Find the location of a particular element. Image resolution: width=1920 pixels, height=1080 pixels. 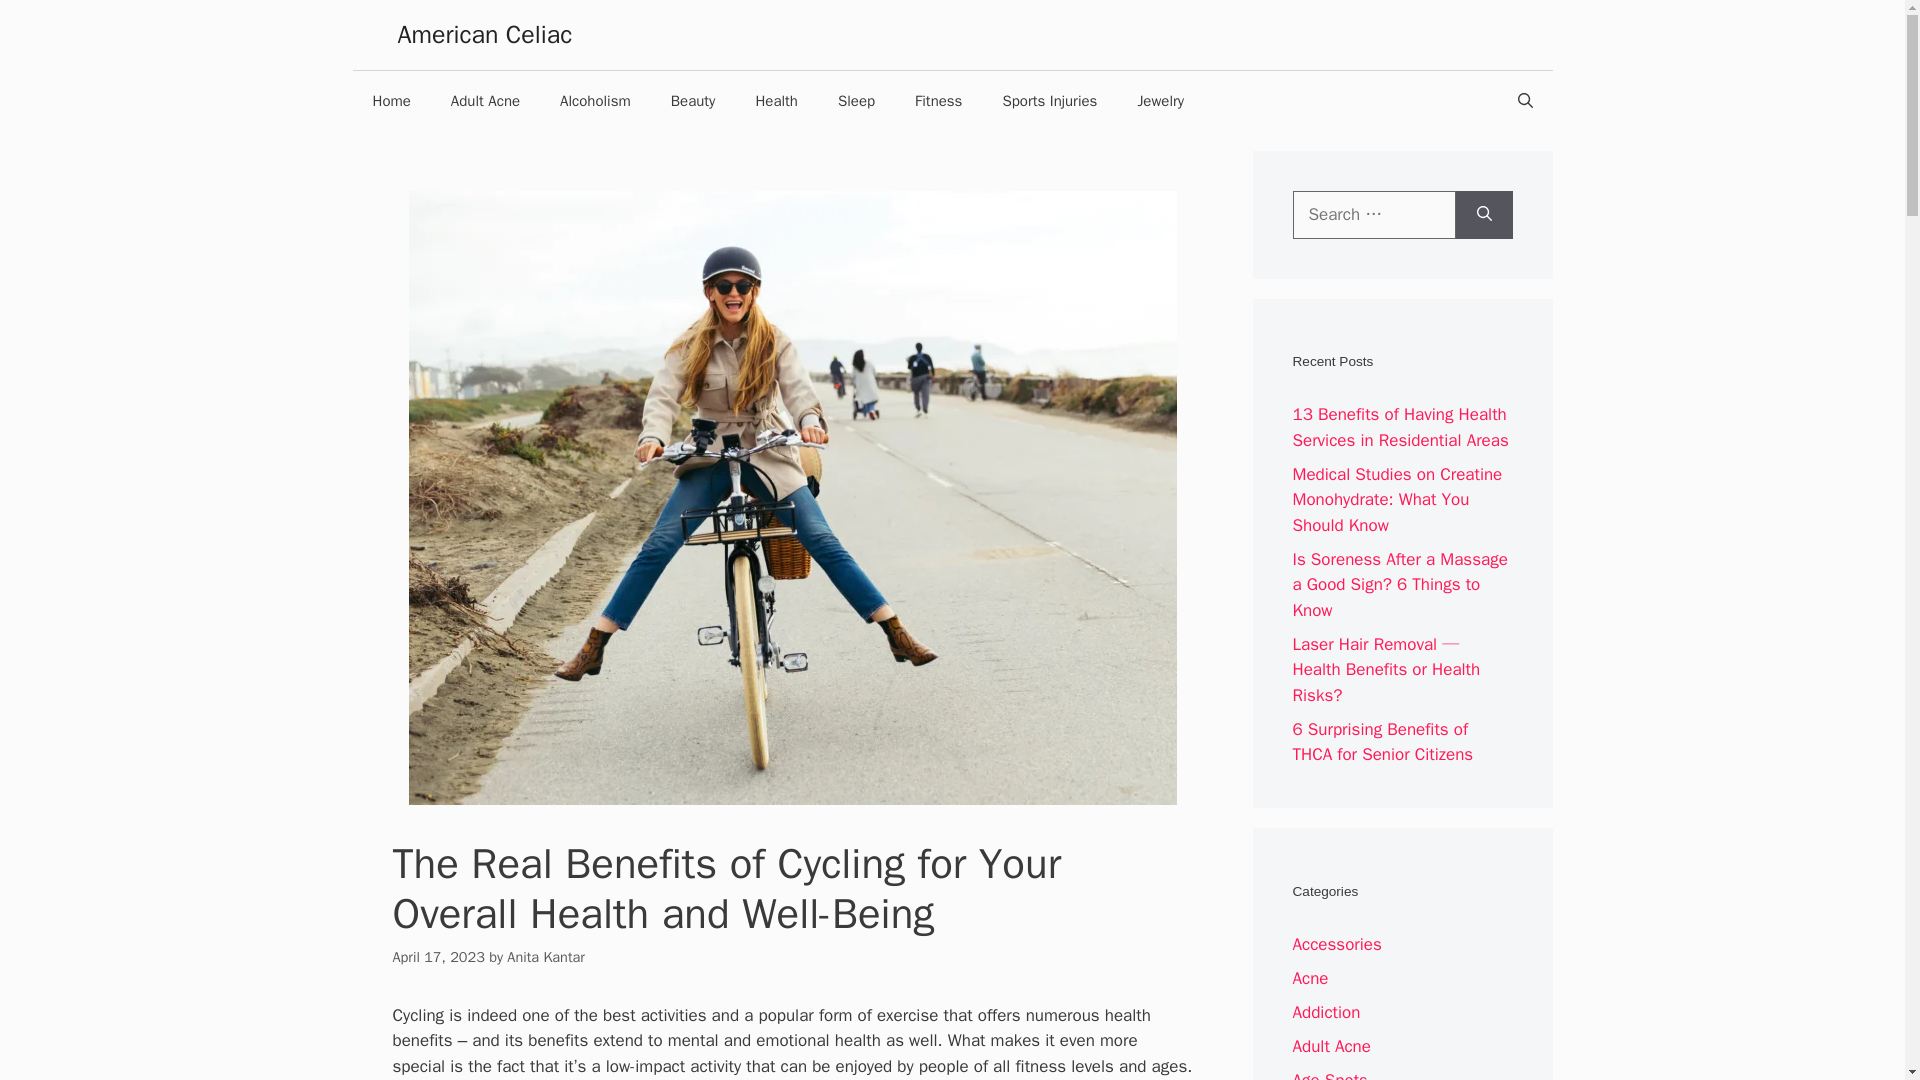

Fitness is located at coordinates (938, 100).